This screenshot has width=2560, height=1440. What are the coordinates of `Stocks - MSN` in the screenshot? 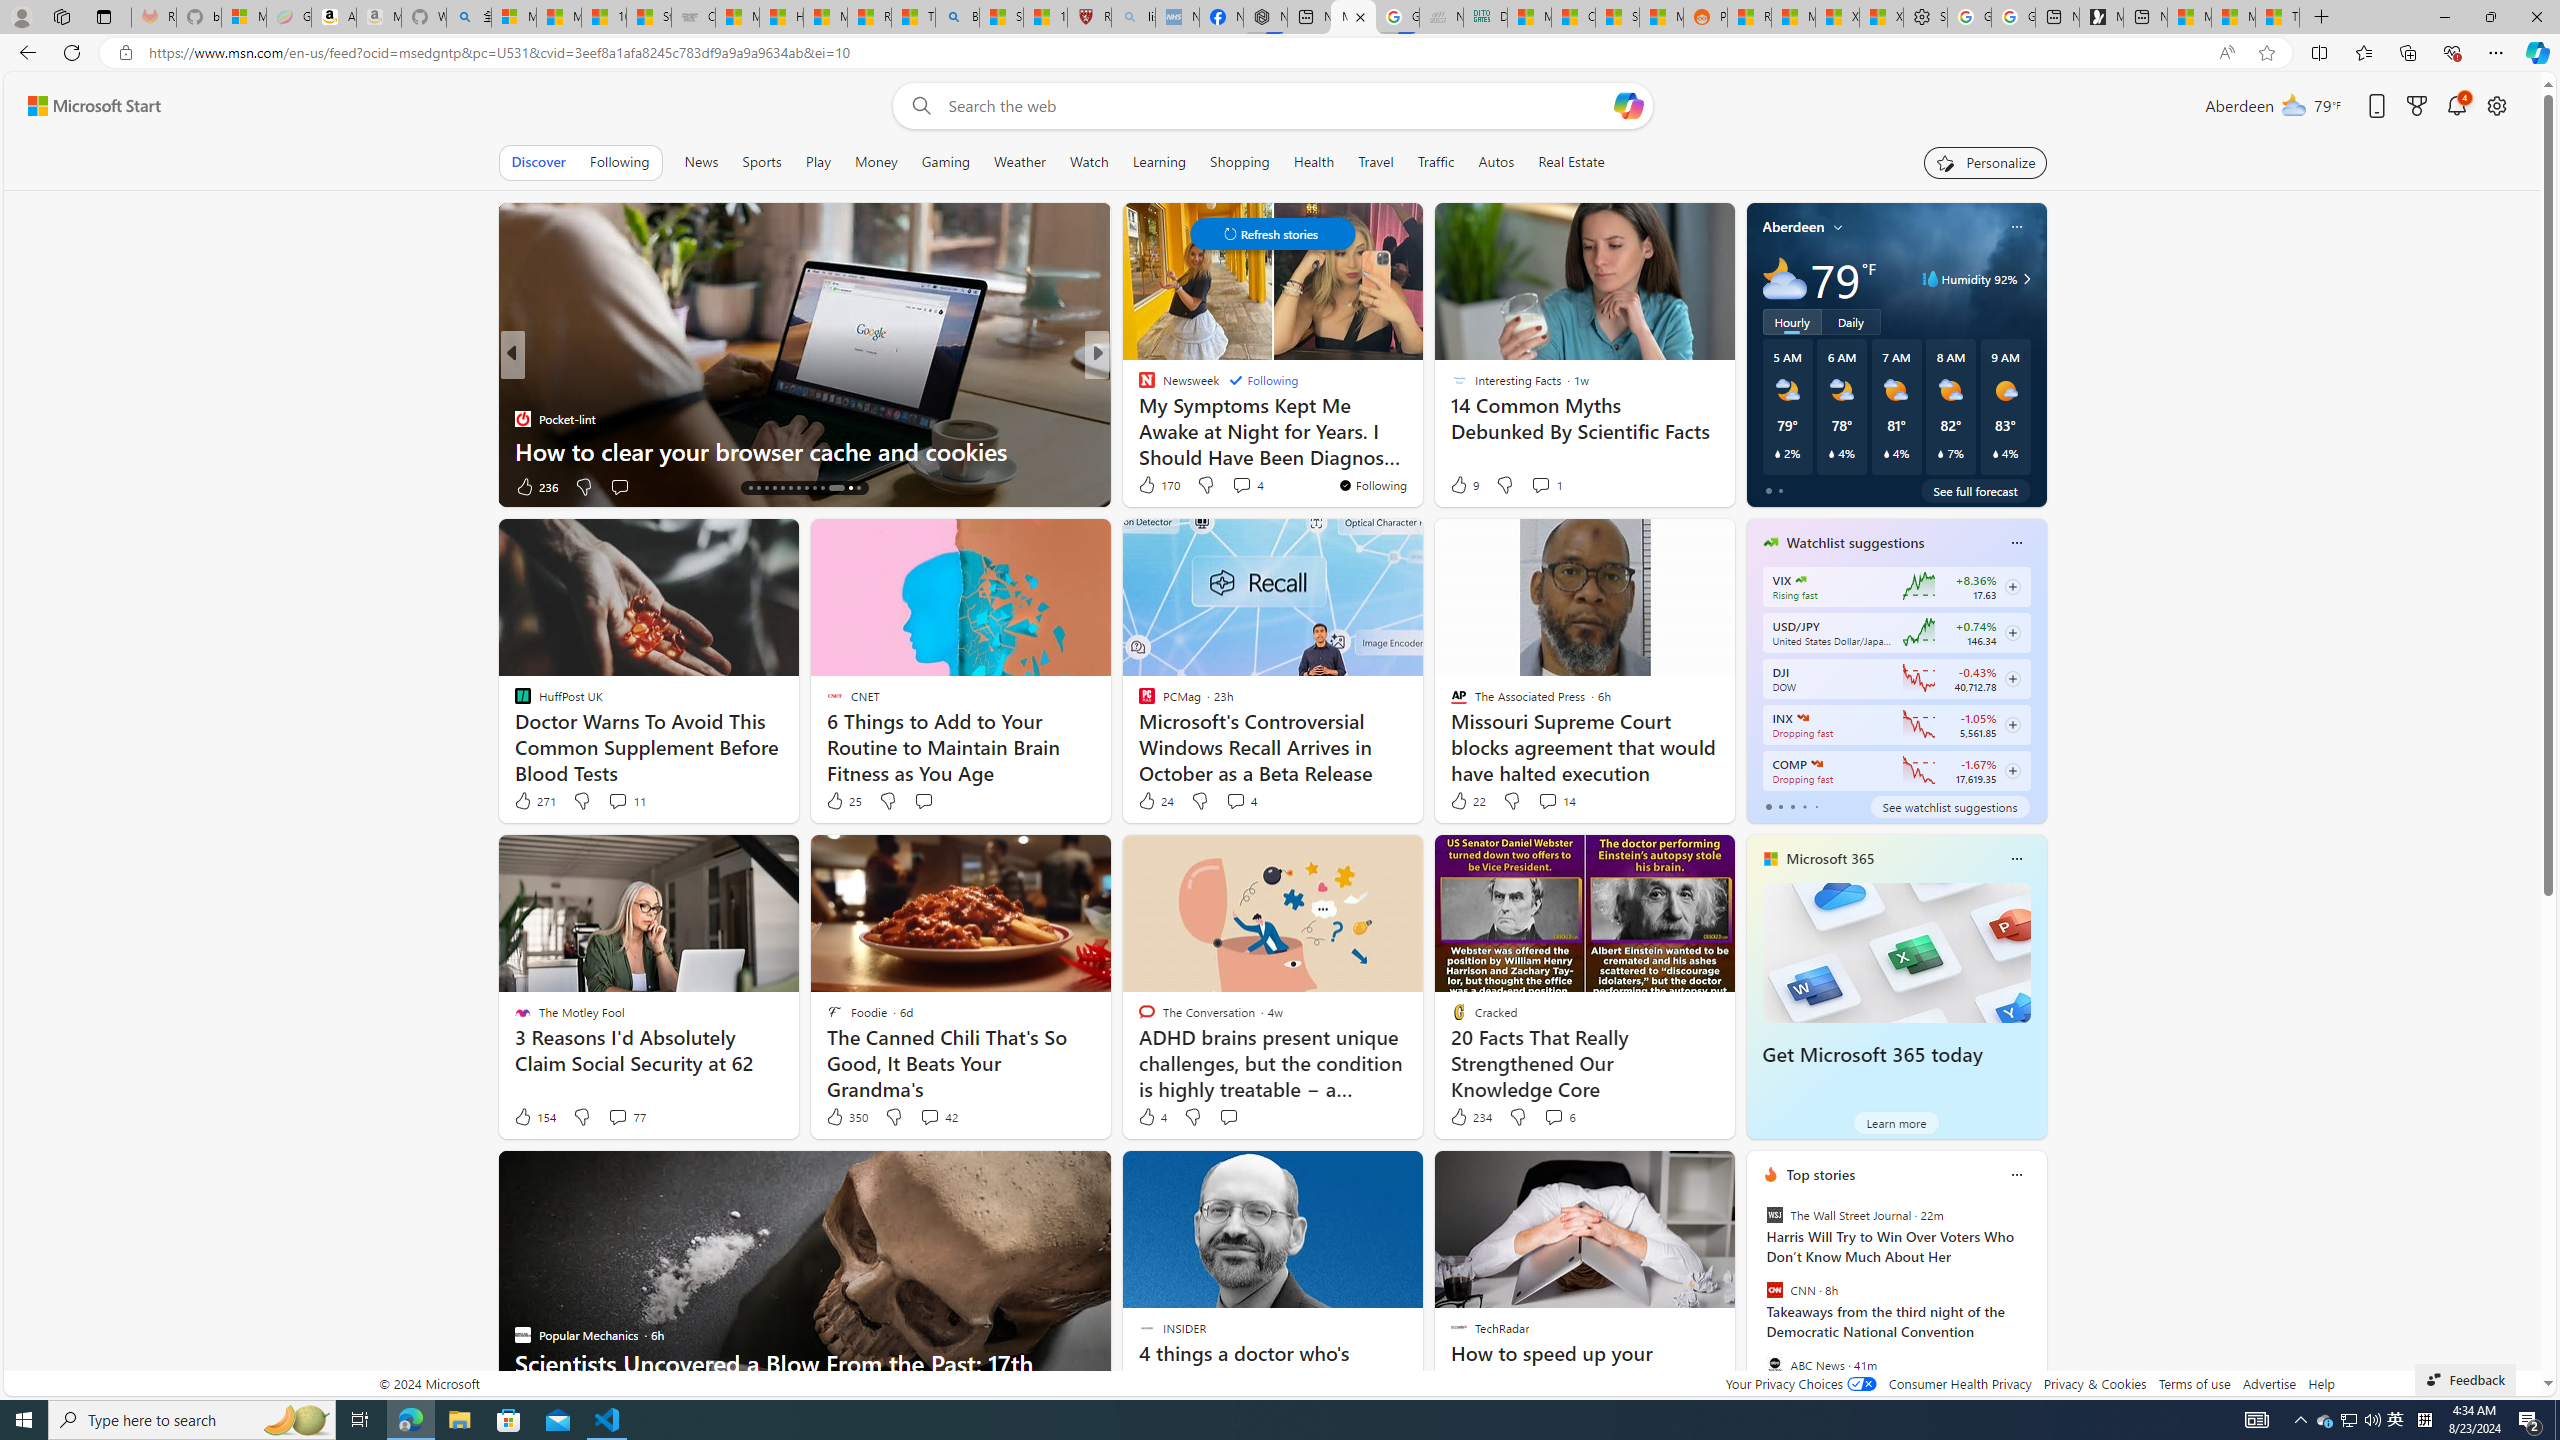 It's located at (1618, 17).